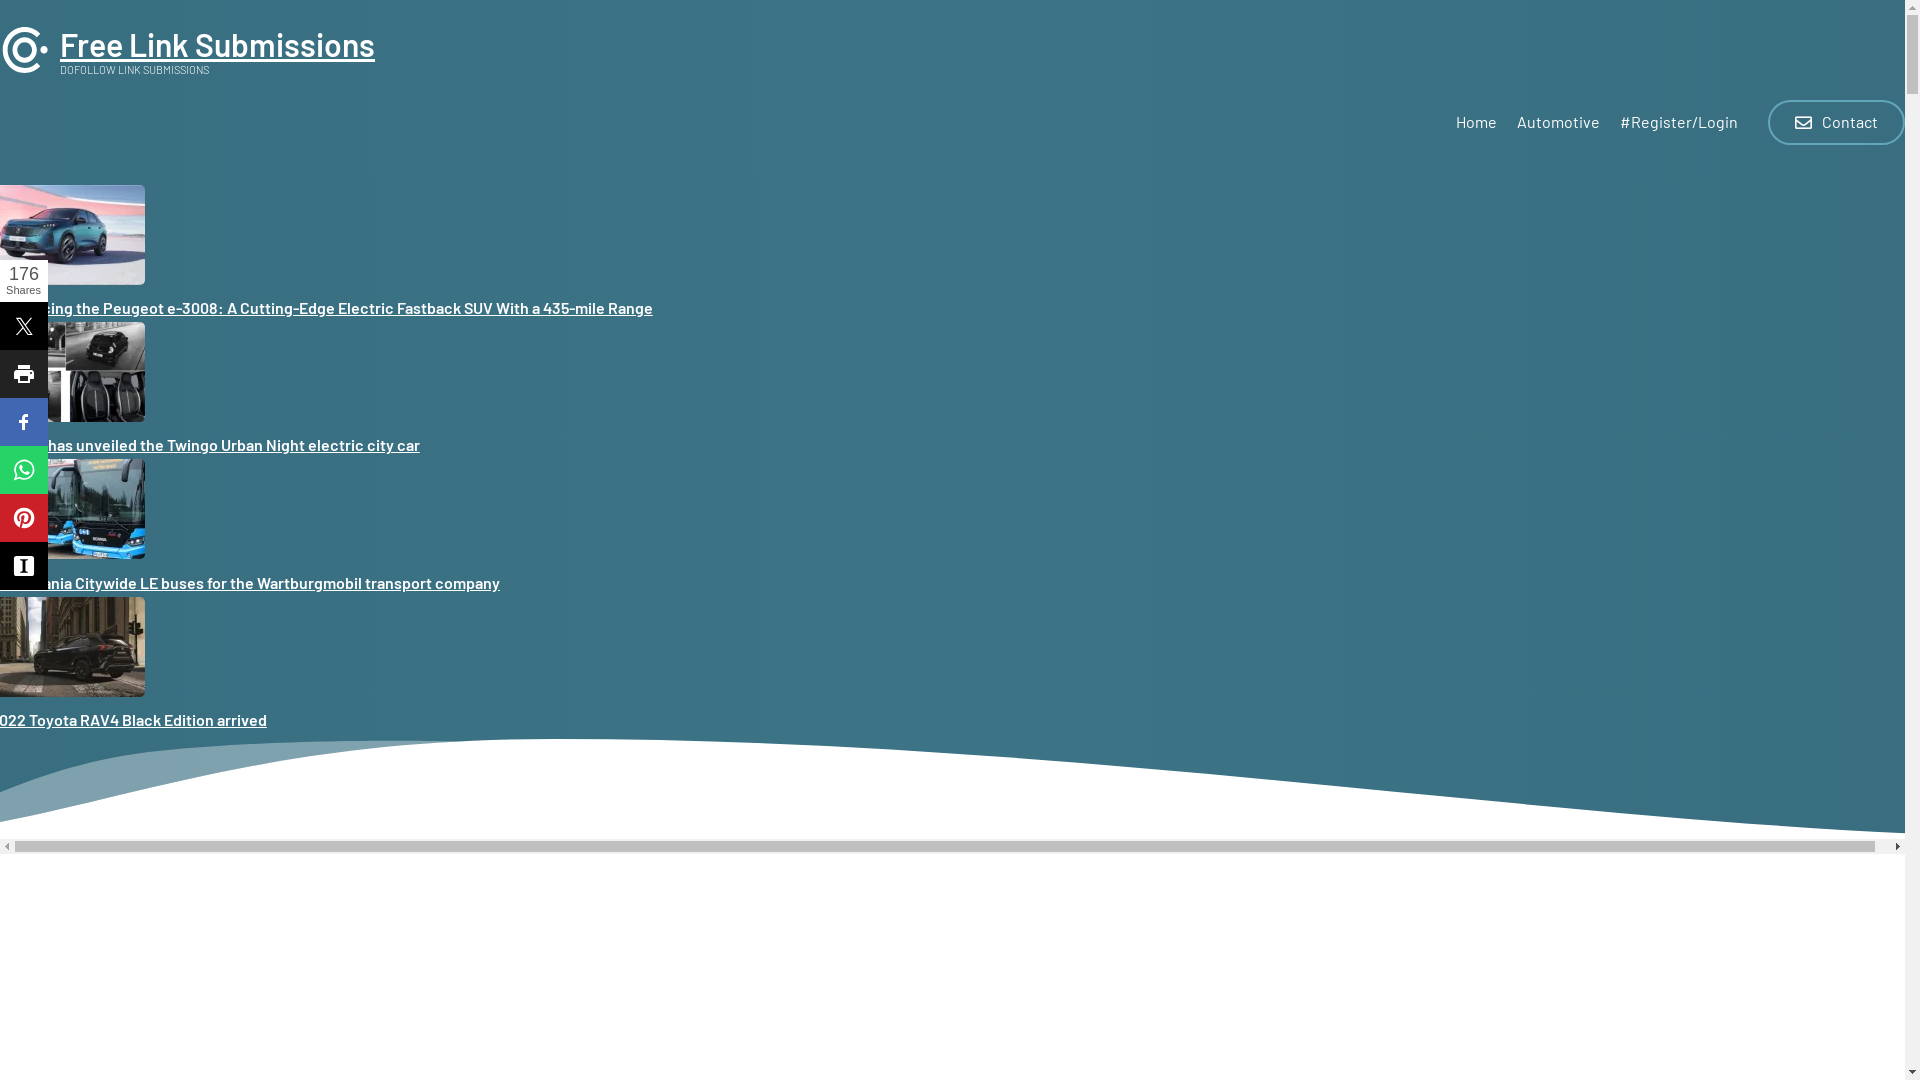 This screenshot has width=1920, height=1080. Describe the element at coordinates (1679, 127) in the screenshot. I see `#Register/Login` at that location.